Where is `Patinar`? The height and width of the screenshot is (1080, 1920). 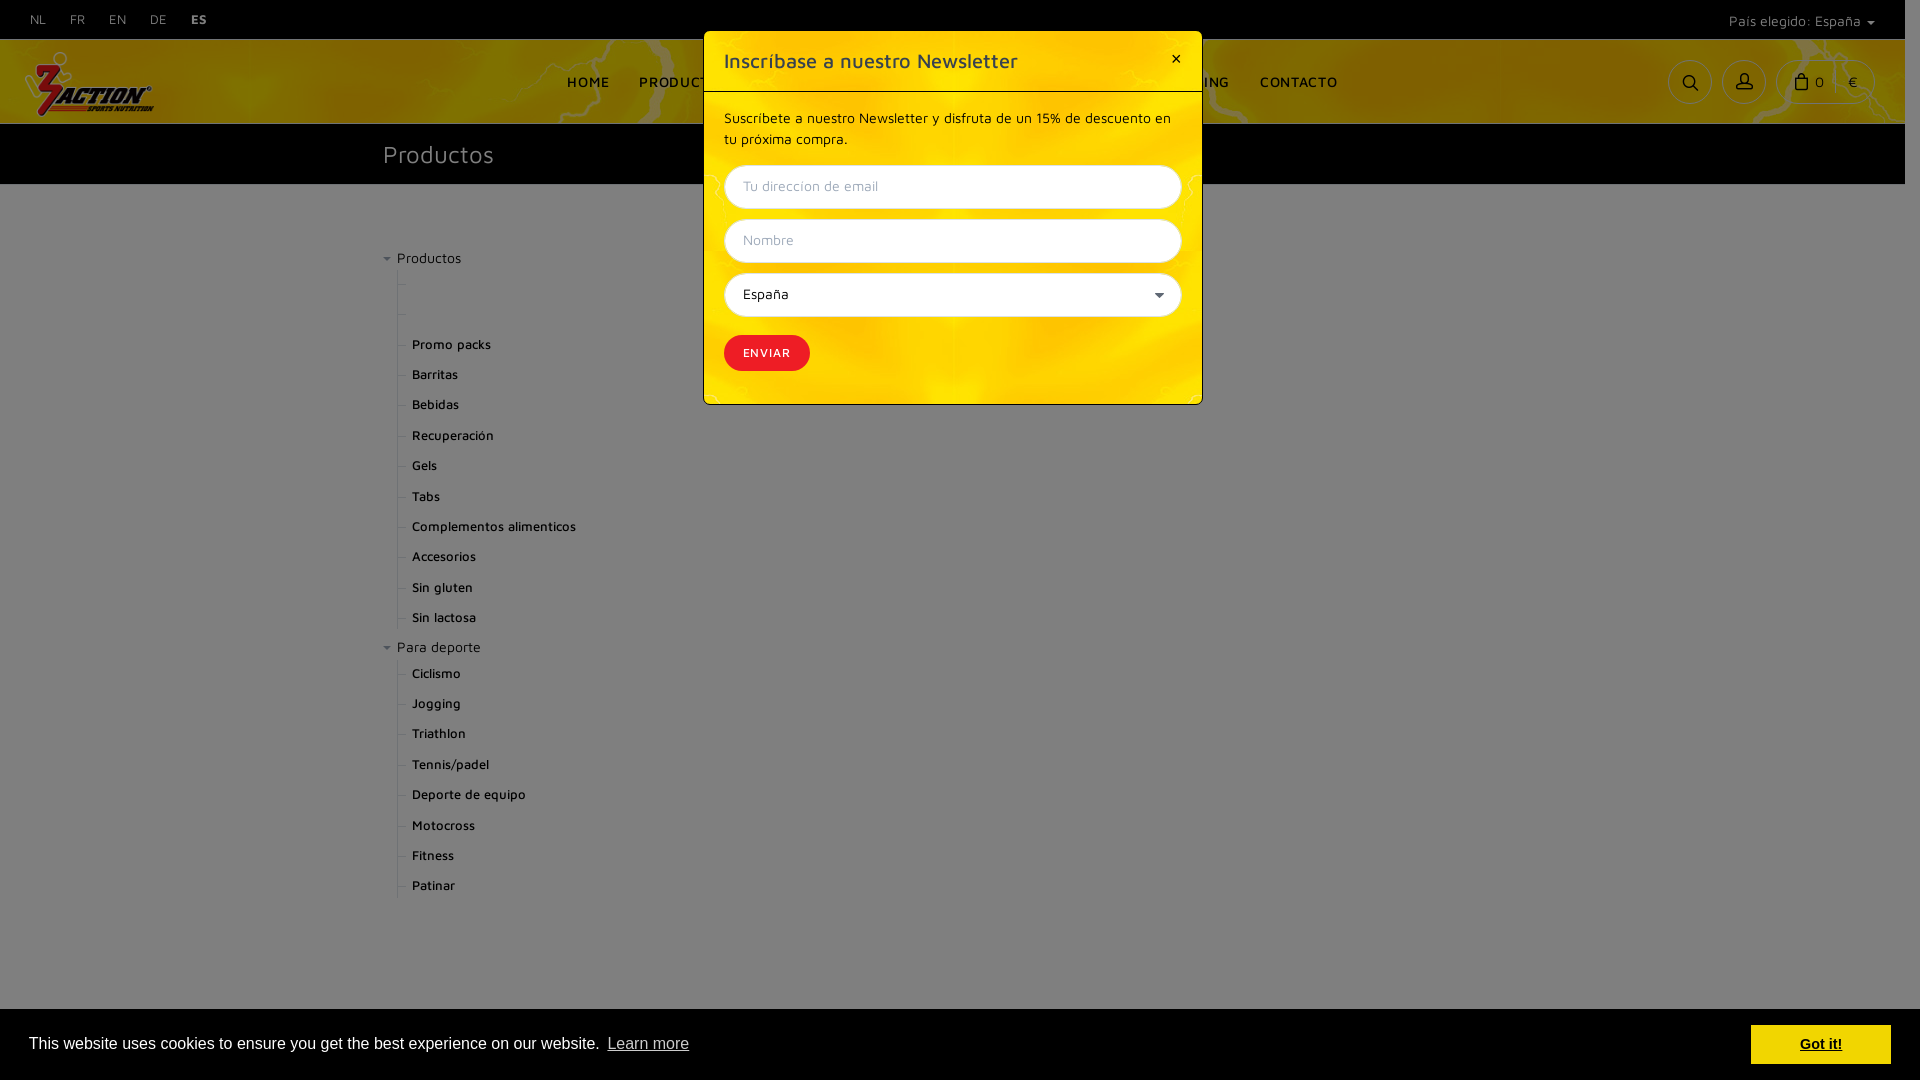
Patinar is located at coordinates (434, 886).